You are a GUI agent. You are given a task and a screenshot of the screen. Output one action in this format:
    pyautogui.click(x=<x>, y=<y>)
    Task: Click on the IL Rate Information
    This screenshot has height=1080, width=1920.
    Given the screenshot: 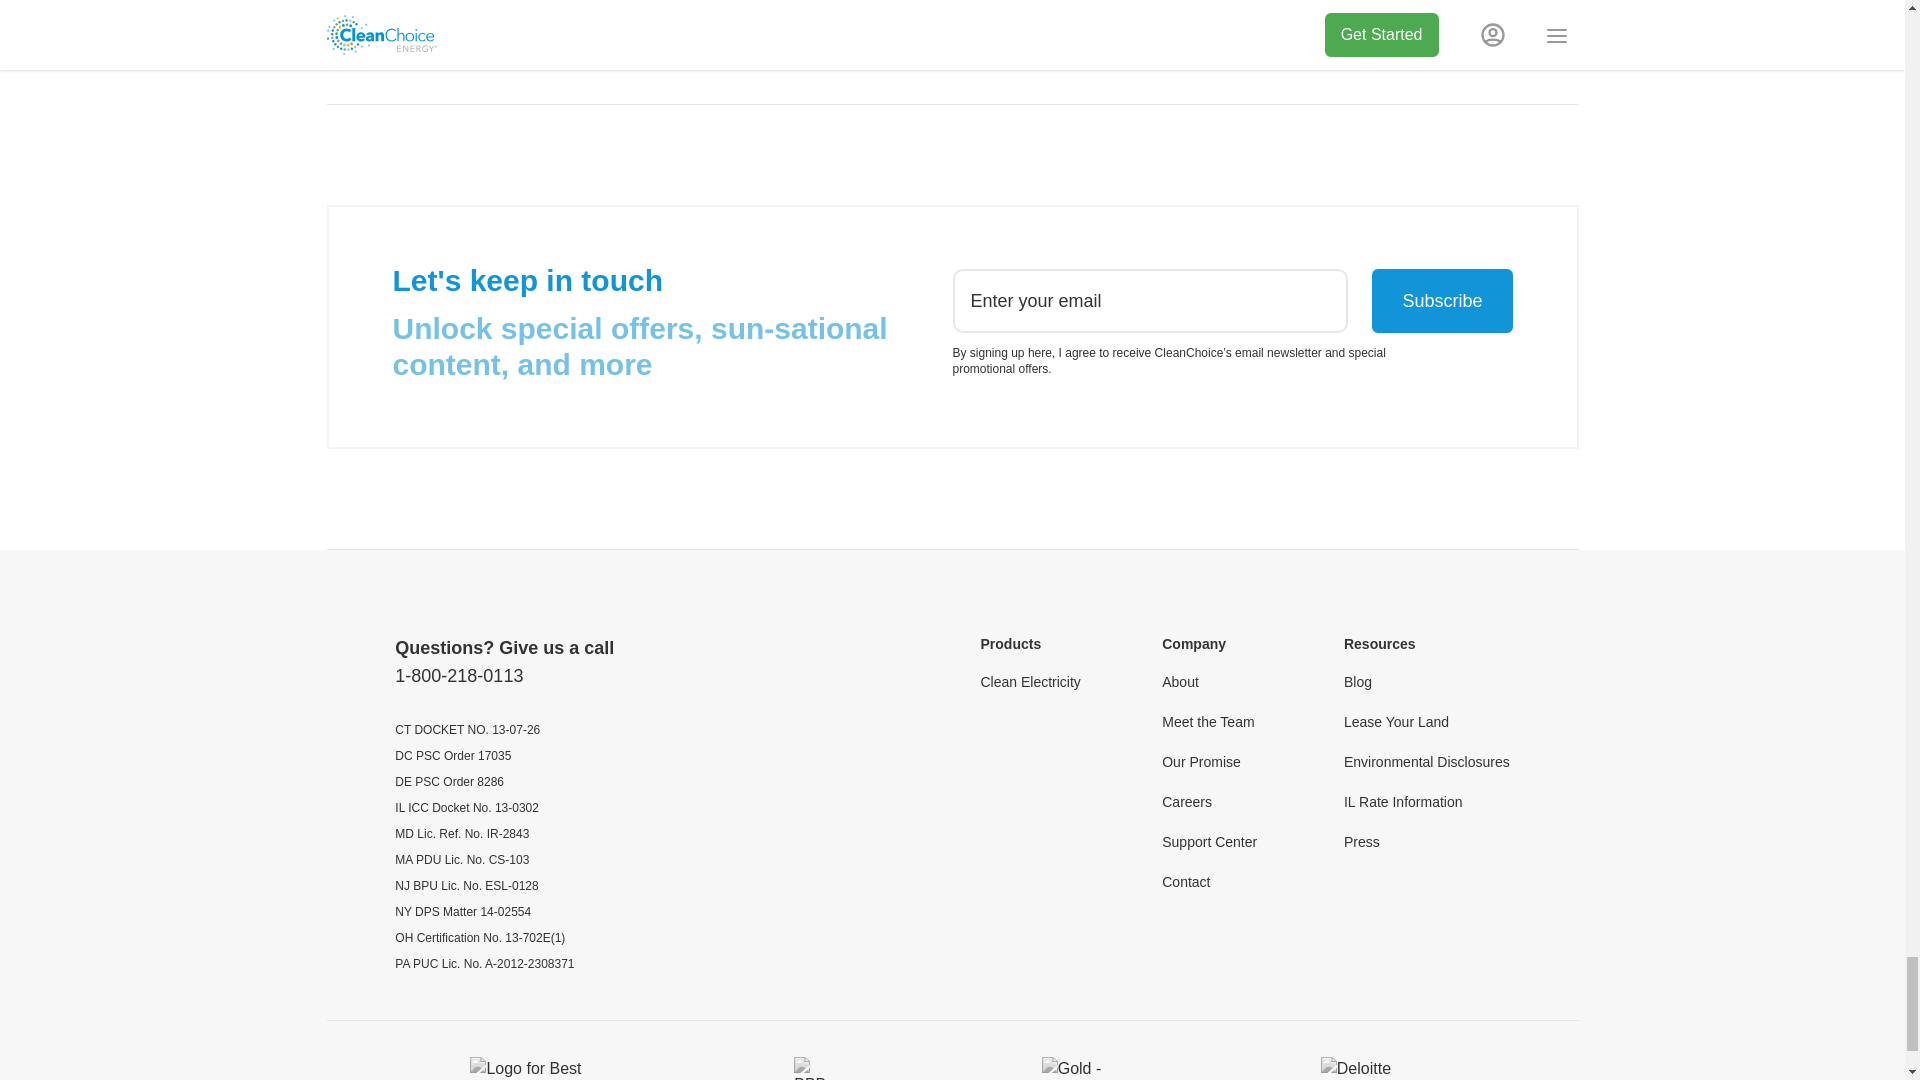 What is the action you would take?
    pyautogui.click(x=1404, y=802)
    